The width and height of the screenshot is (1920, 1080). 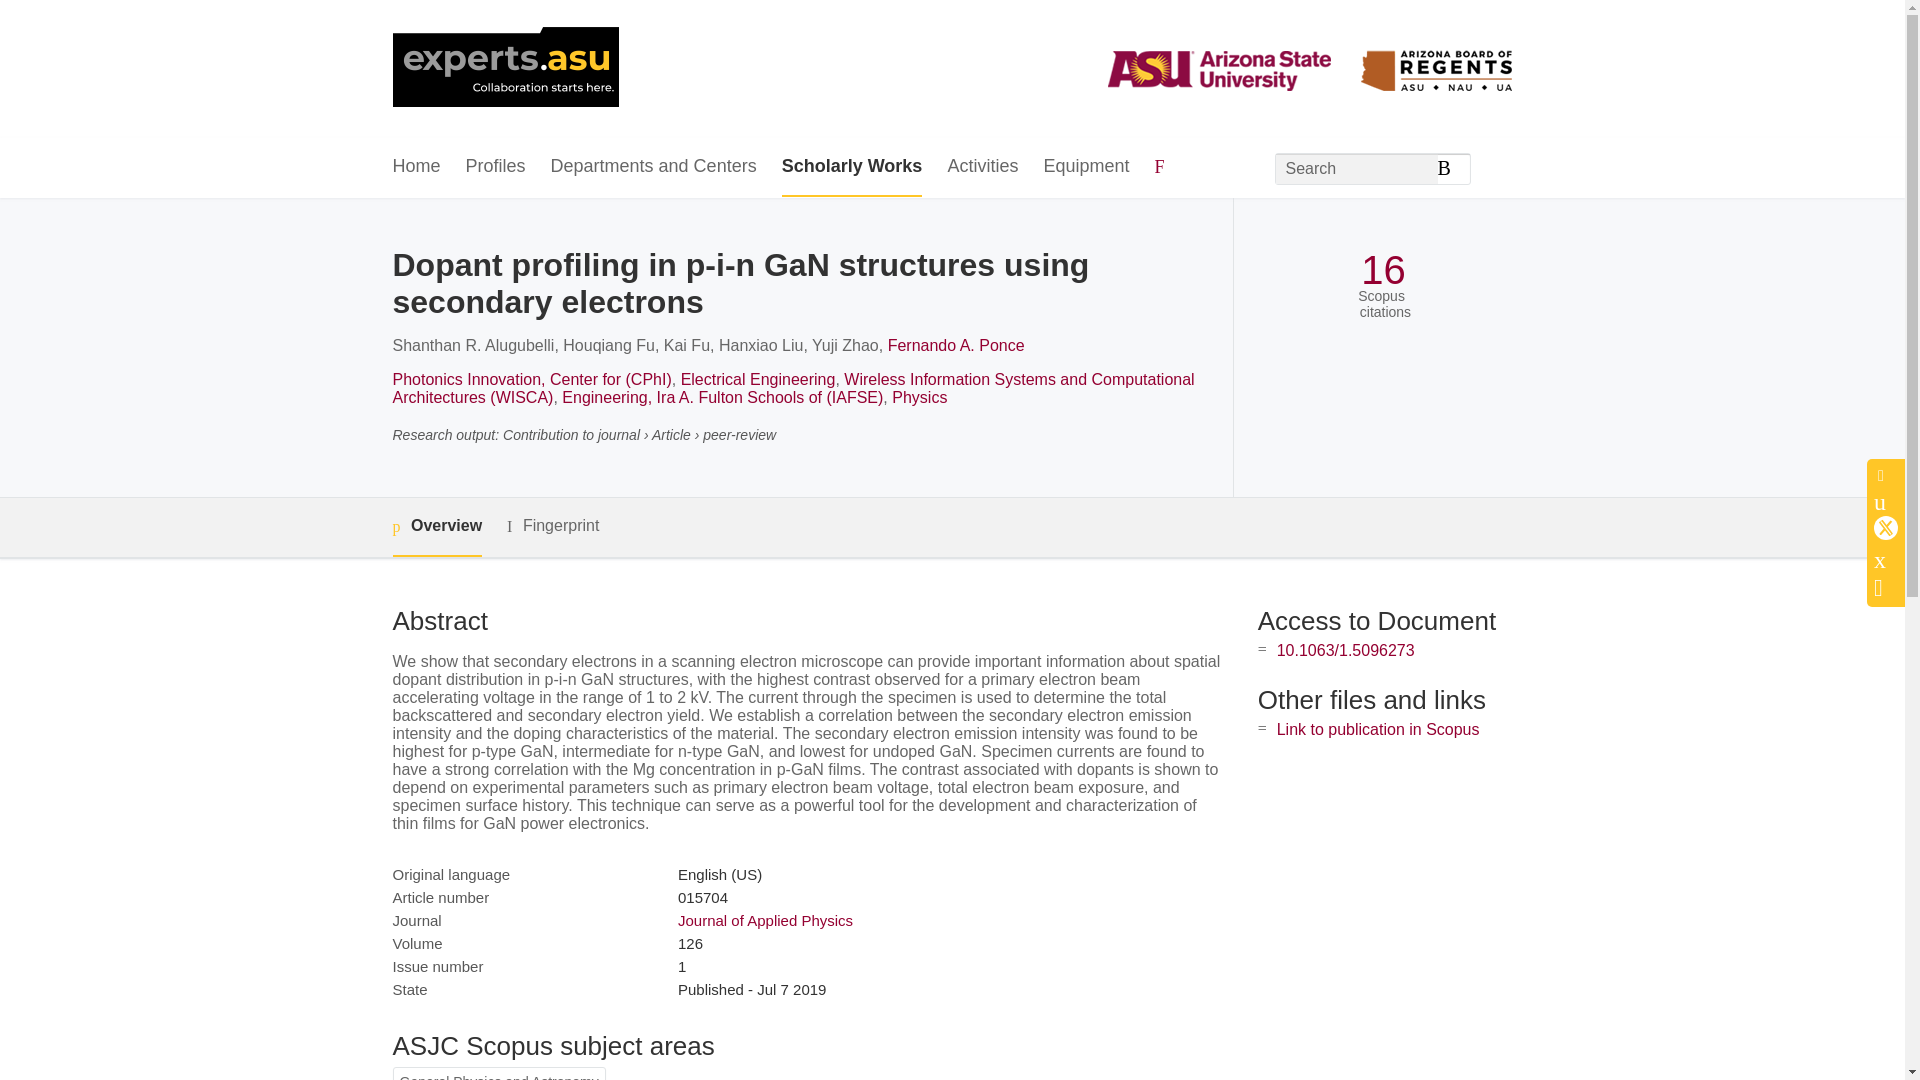 What do you see at coordinates (956, 345) in the screenshot?
I see `Fernando A. Ponce` at bounding box center [956, 345].